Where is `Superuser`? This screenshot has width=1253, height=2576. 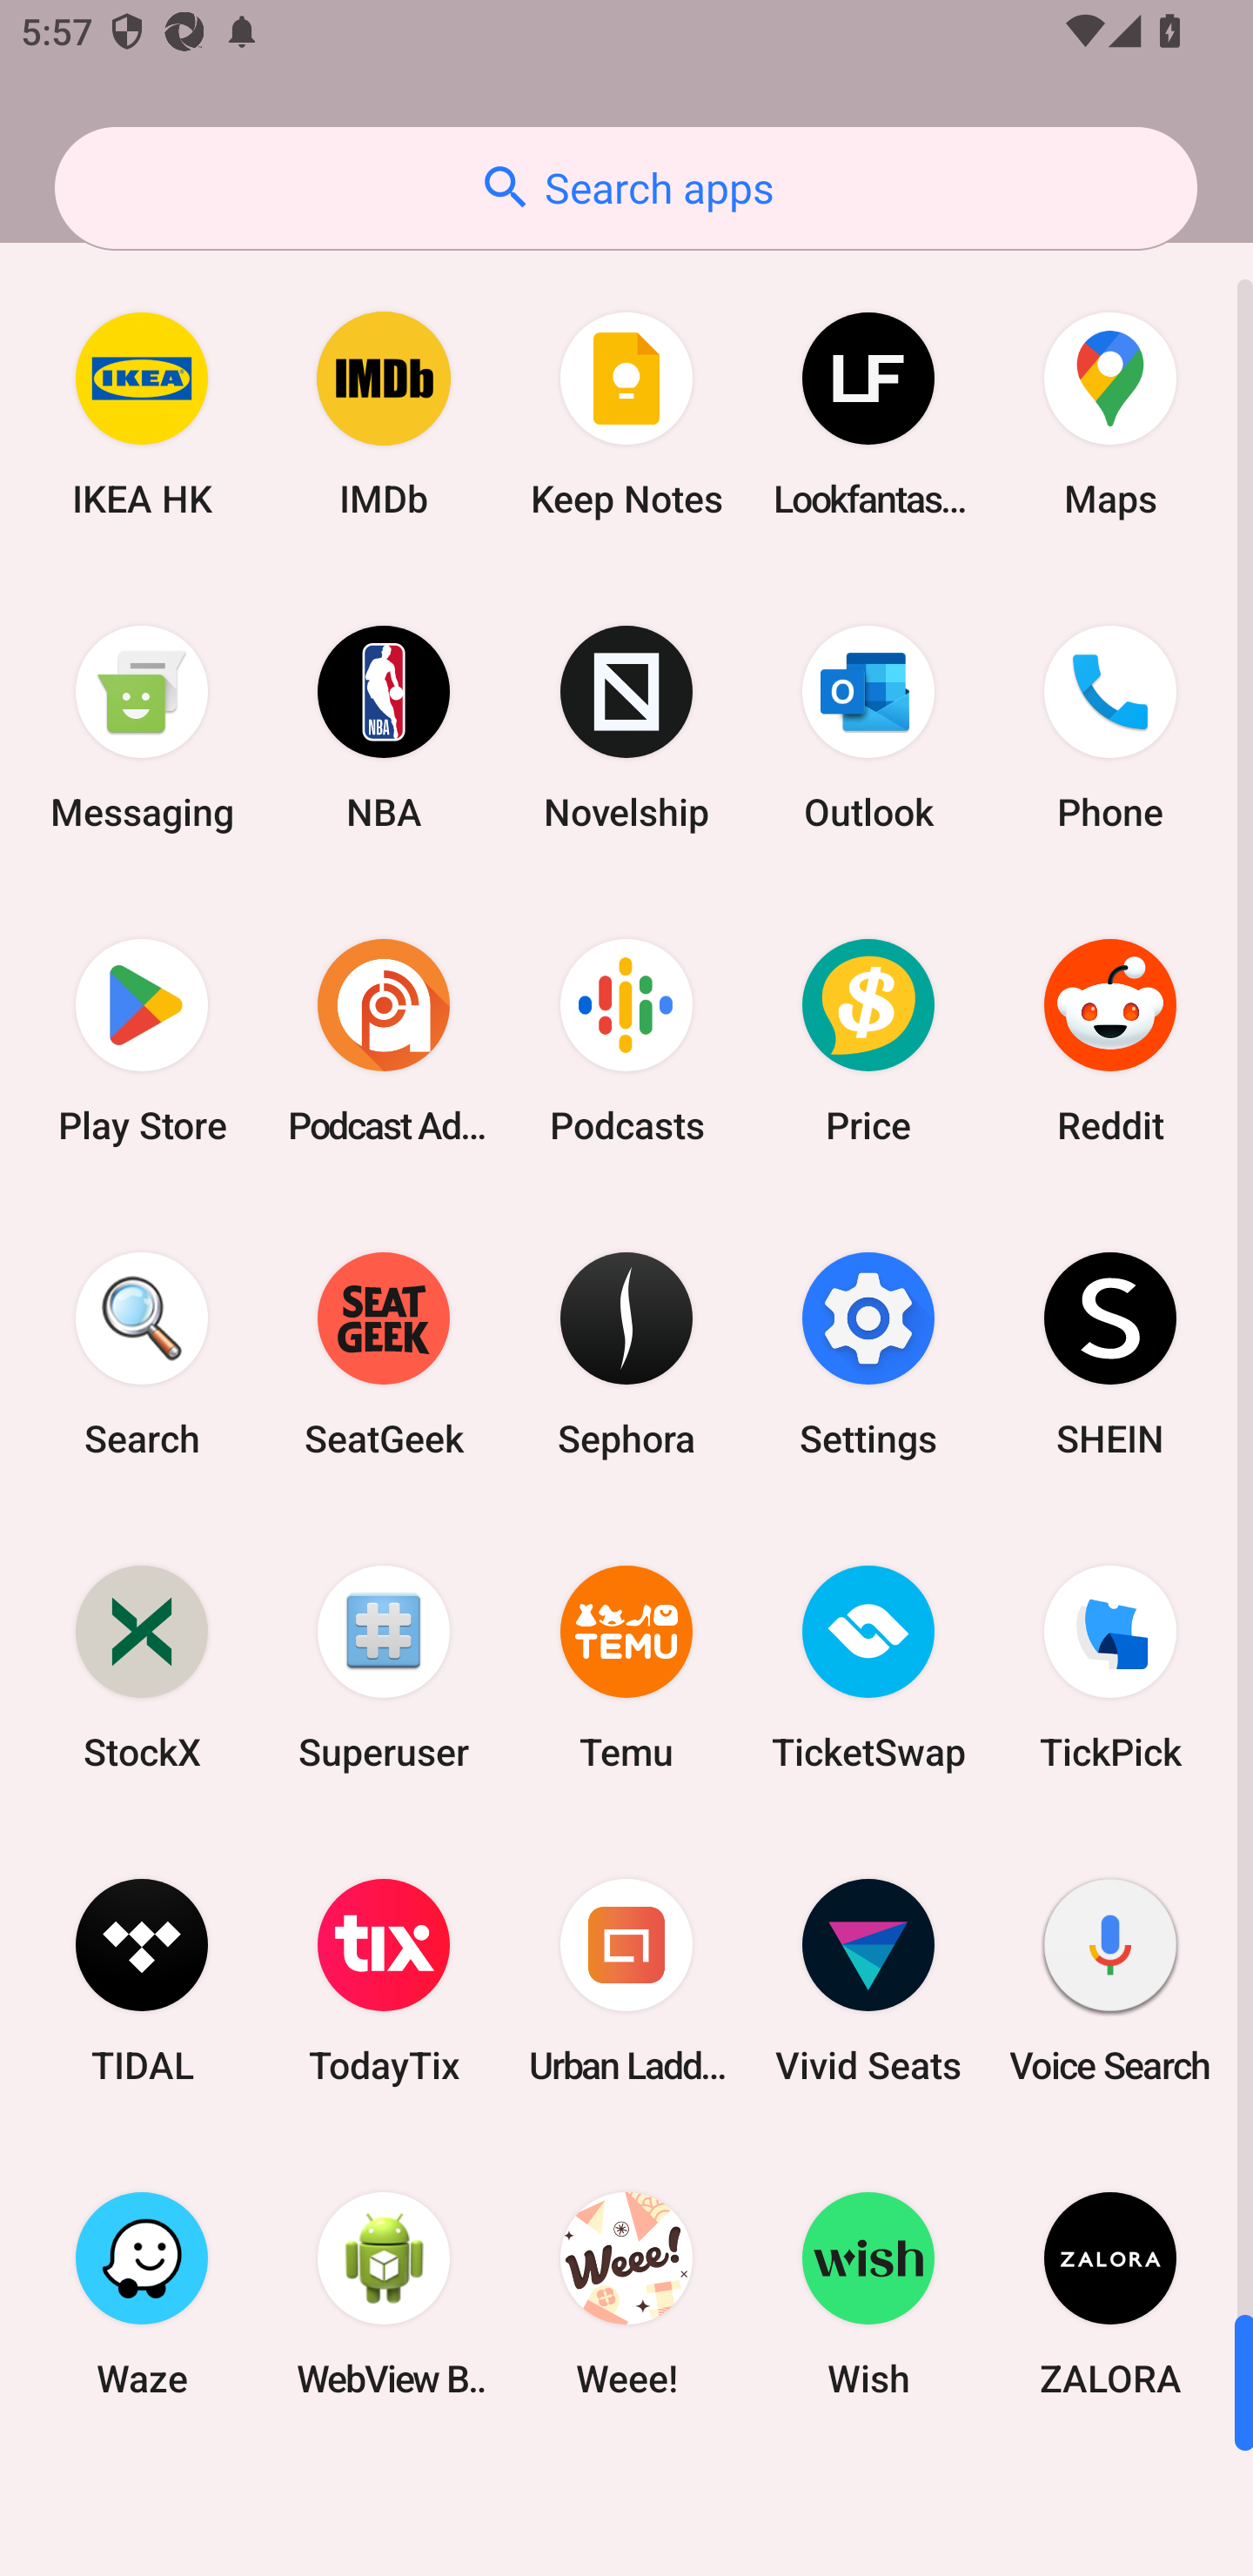 Superuser is located at coordinates (384, 1666).